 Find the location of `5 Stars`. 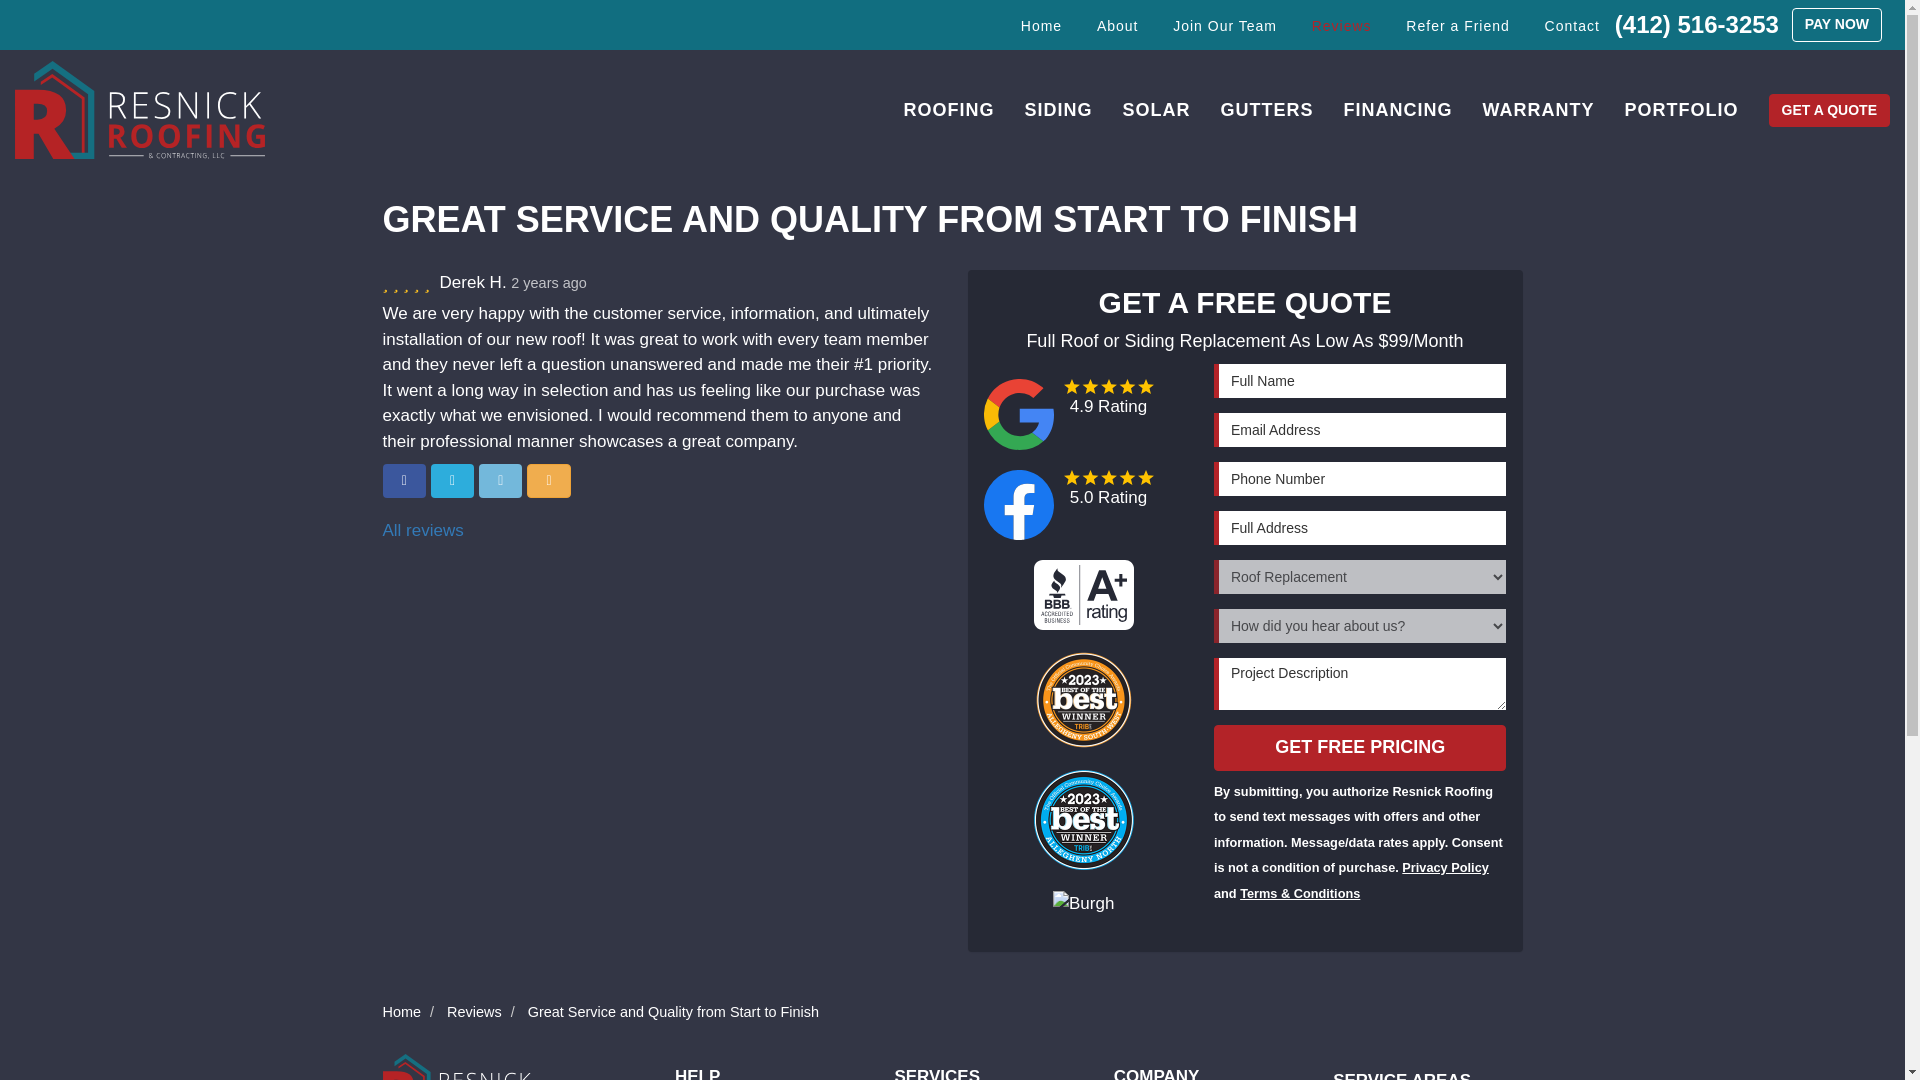

5 Stars is located at coordinates (408, 283).